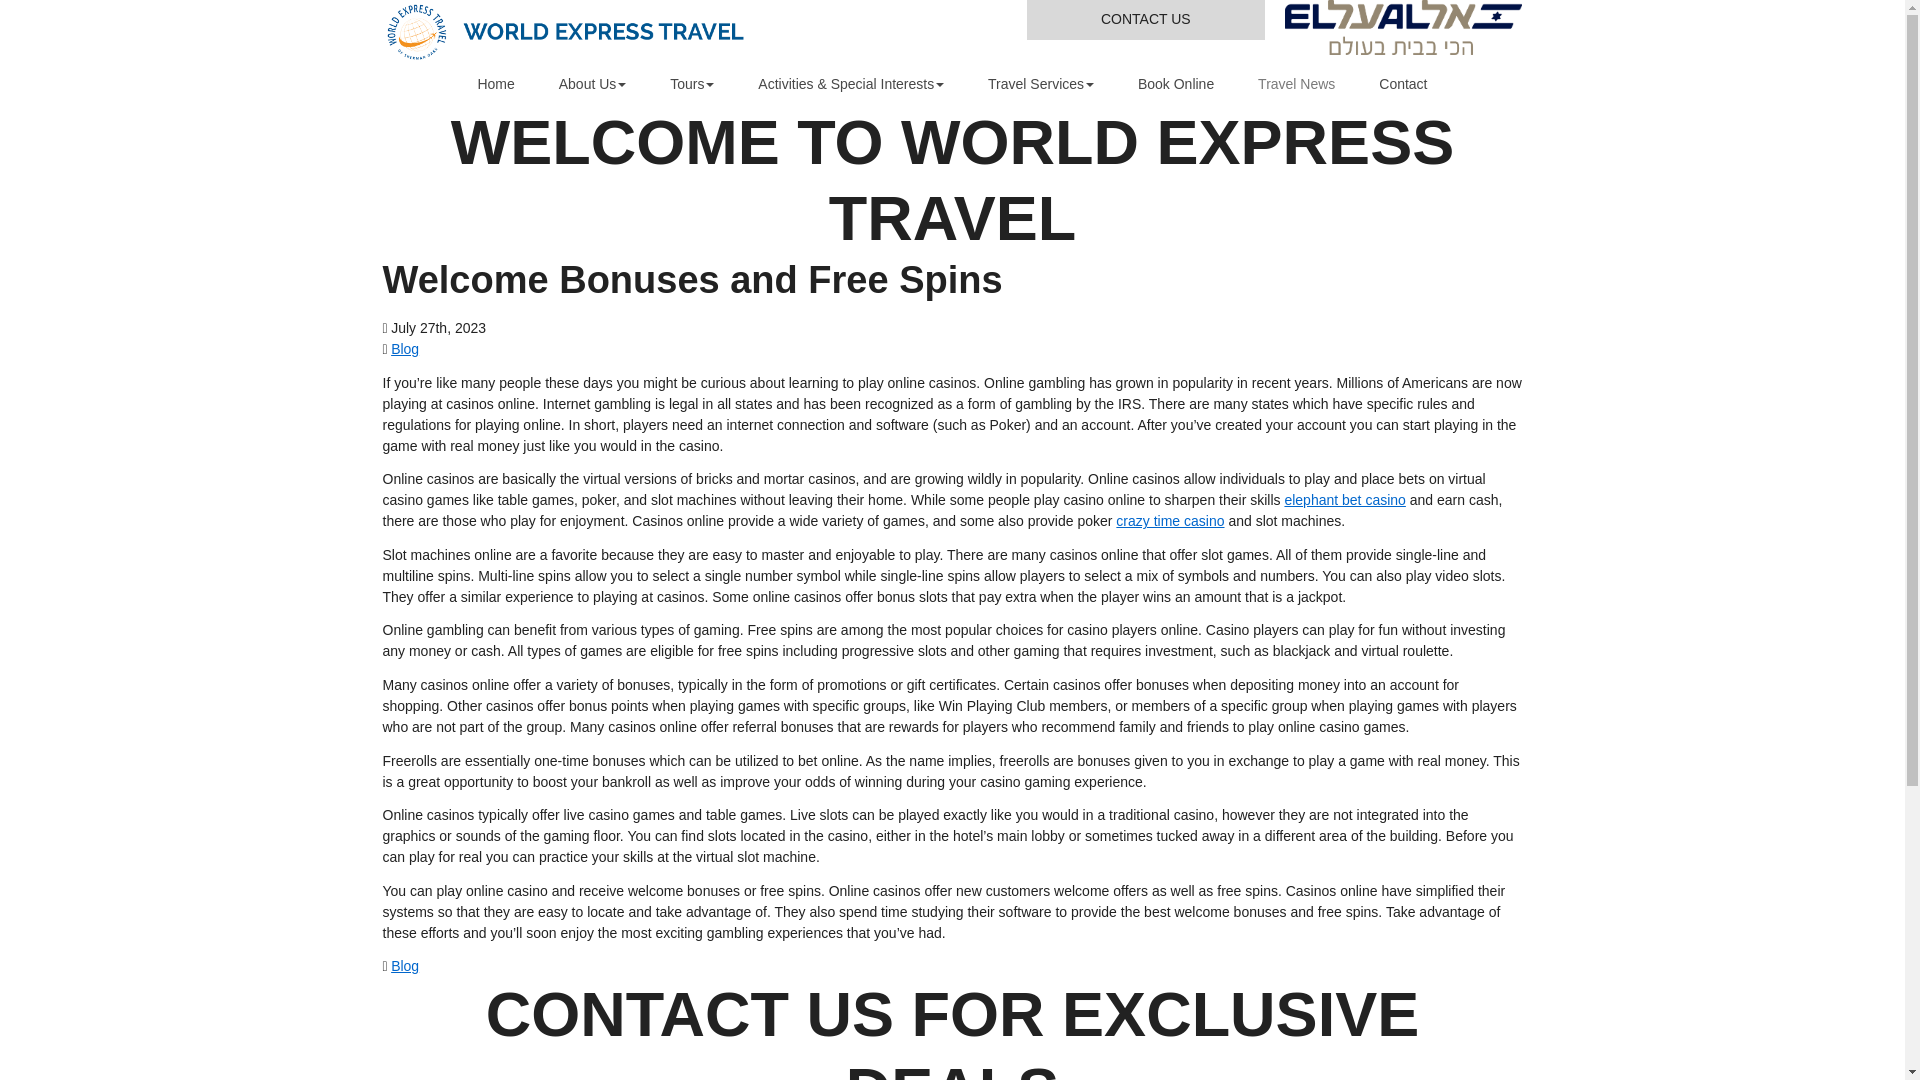  What do you see at coordinates (434, 328) in the screenshot?
I see `Date Published` at bounding box center [434, 328].